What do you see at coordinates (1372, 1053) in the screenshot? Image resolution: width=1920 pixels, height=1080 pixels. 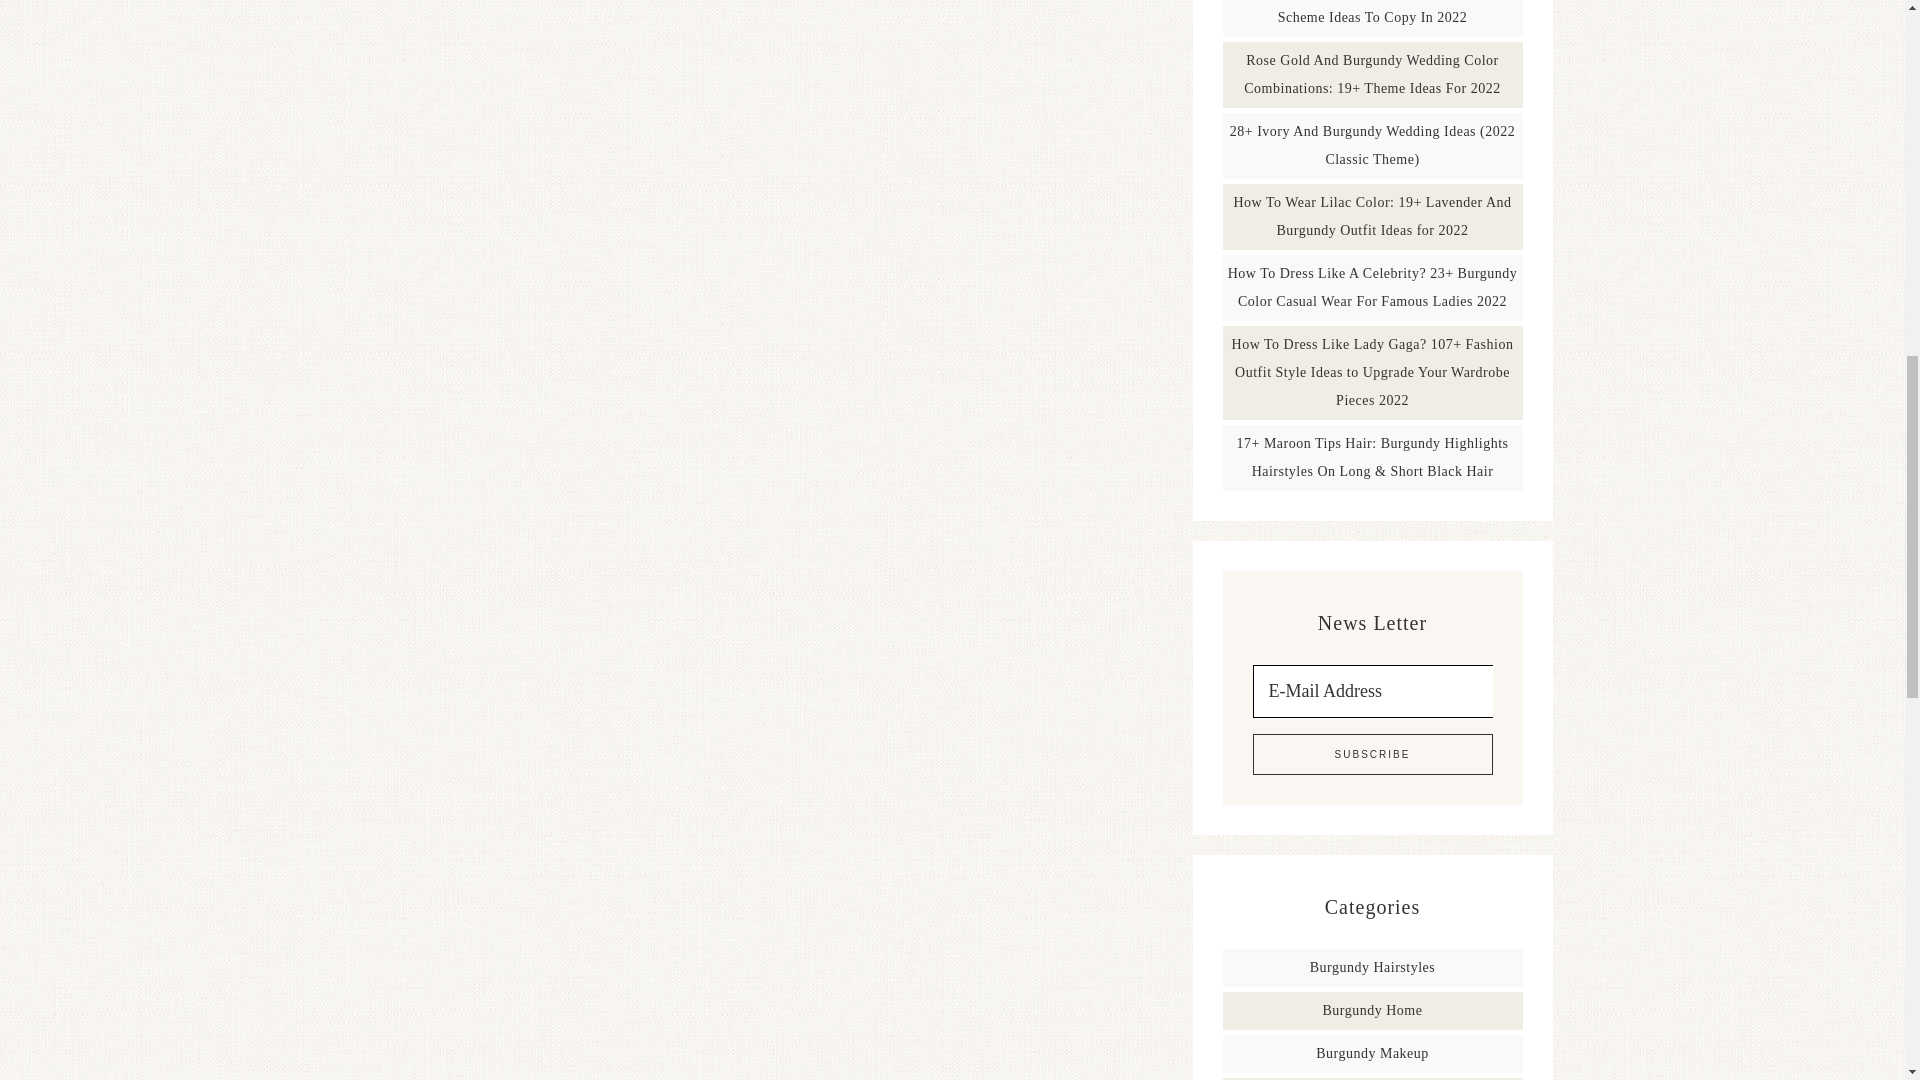 I see `Burgundy Makeup` at bounding box center [1372, 1053].